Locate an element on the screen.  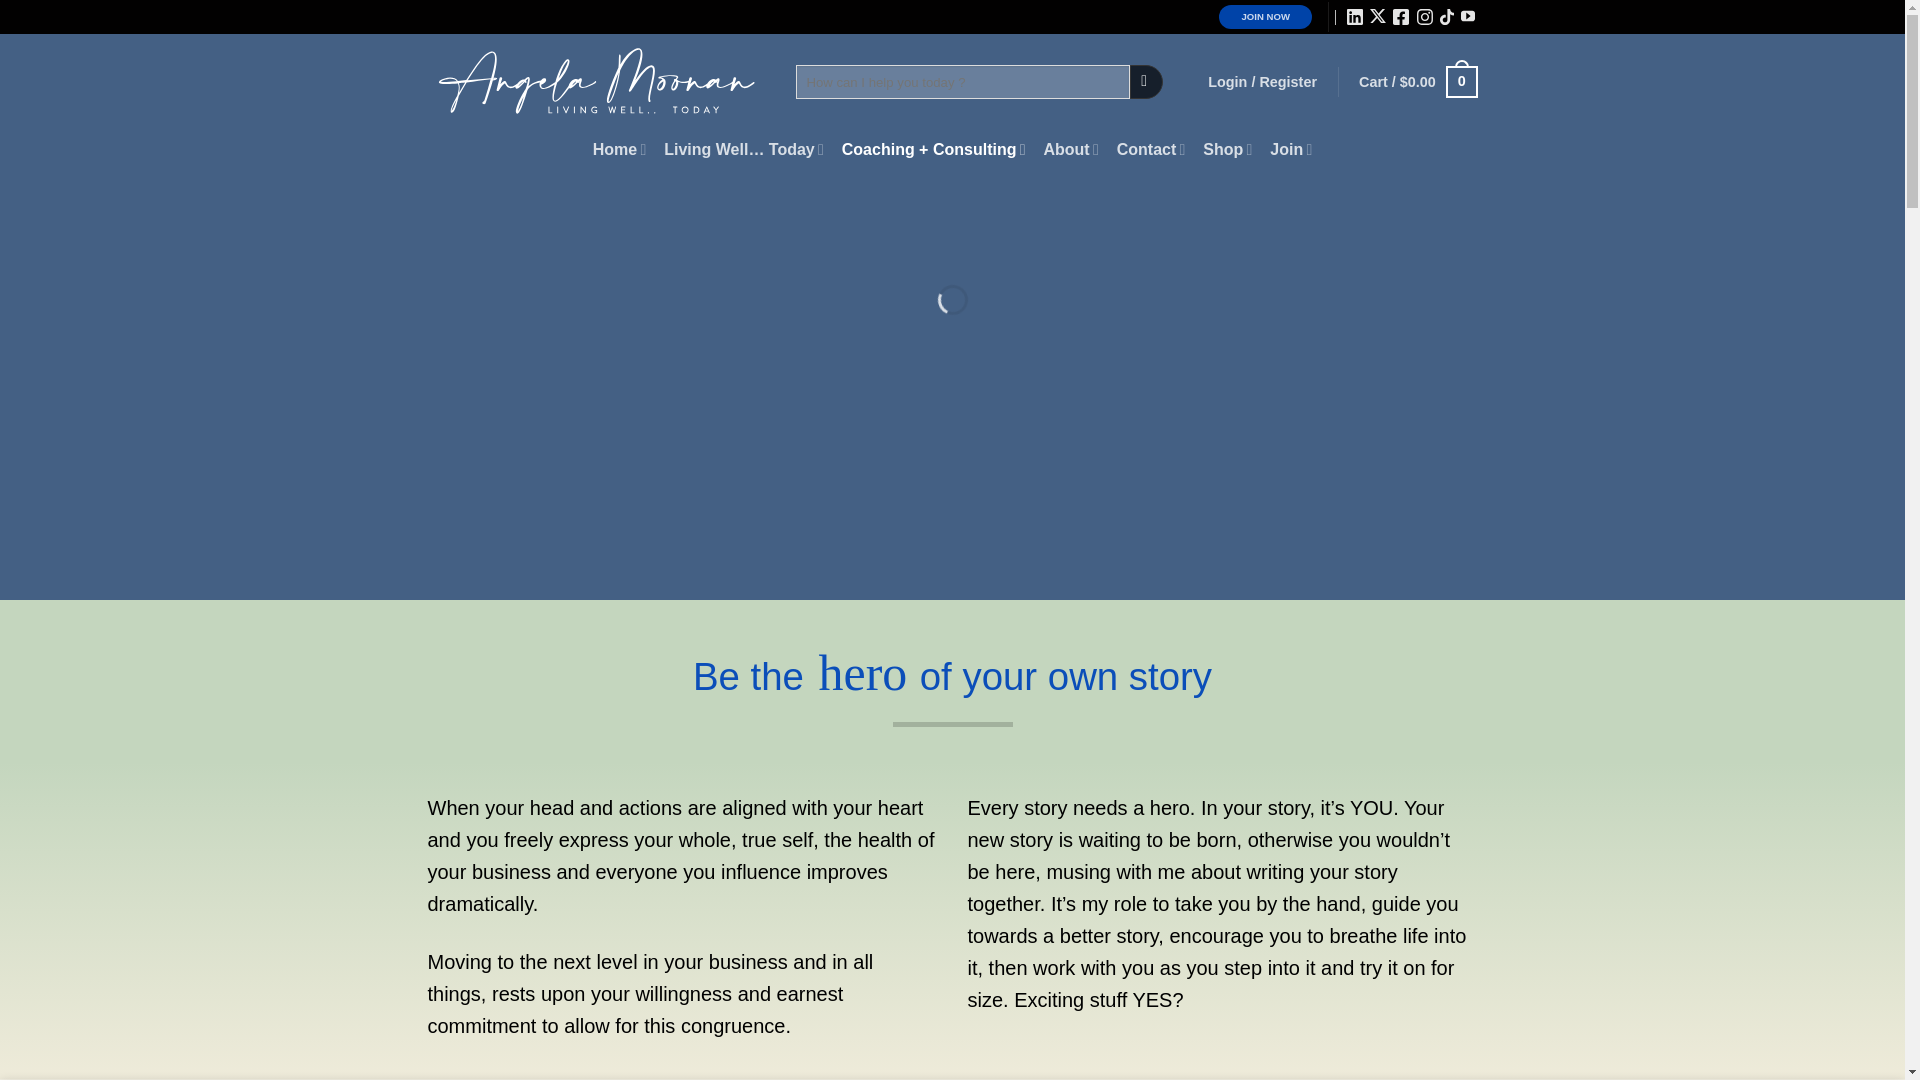
Home is located at coordinates (619, 148).